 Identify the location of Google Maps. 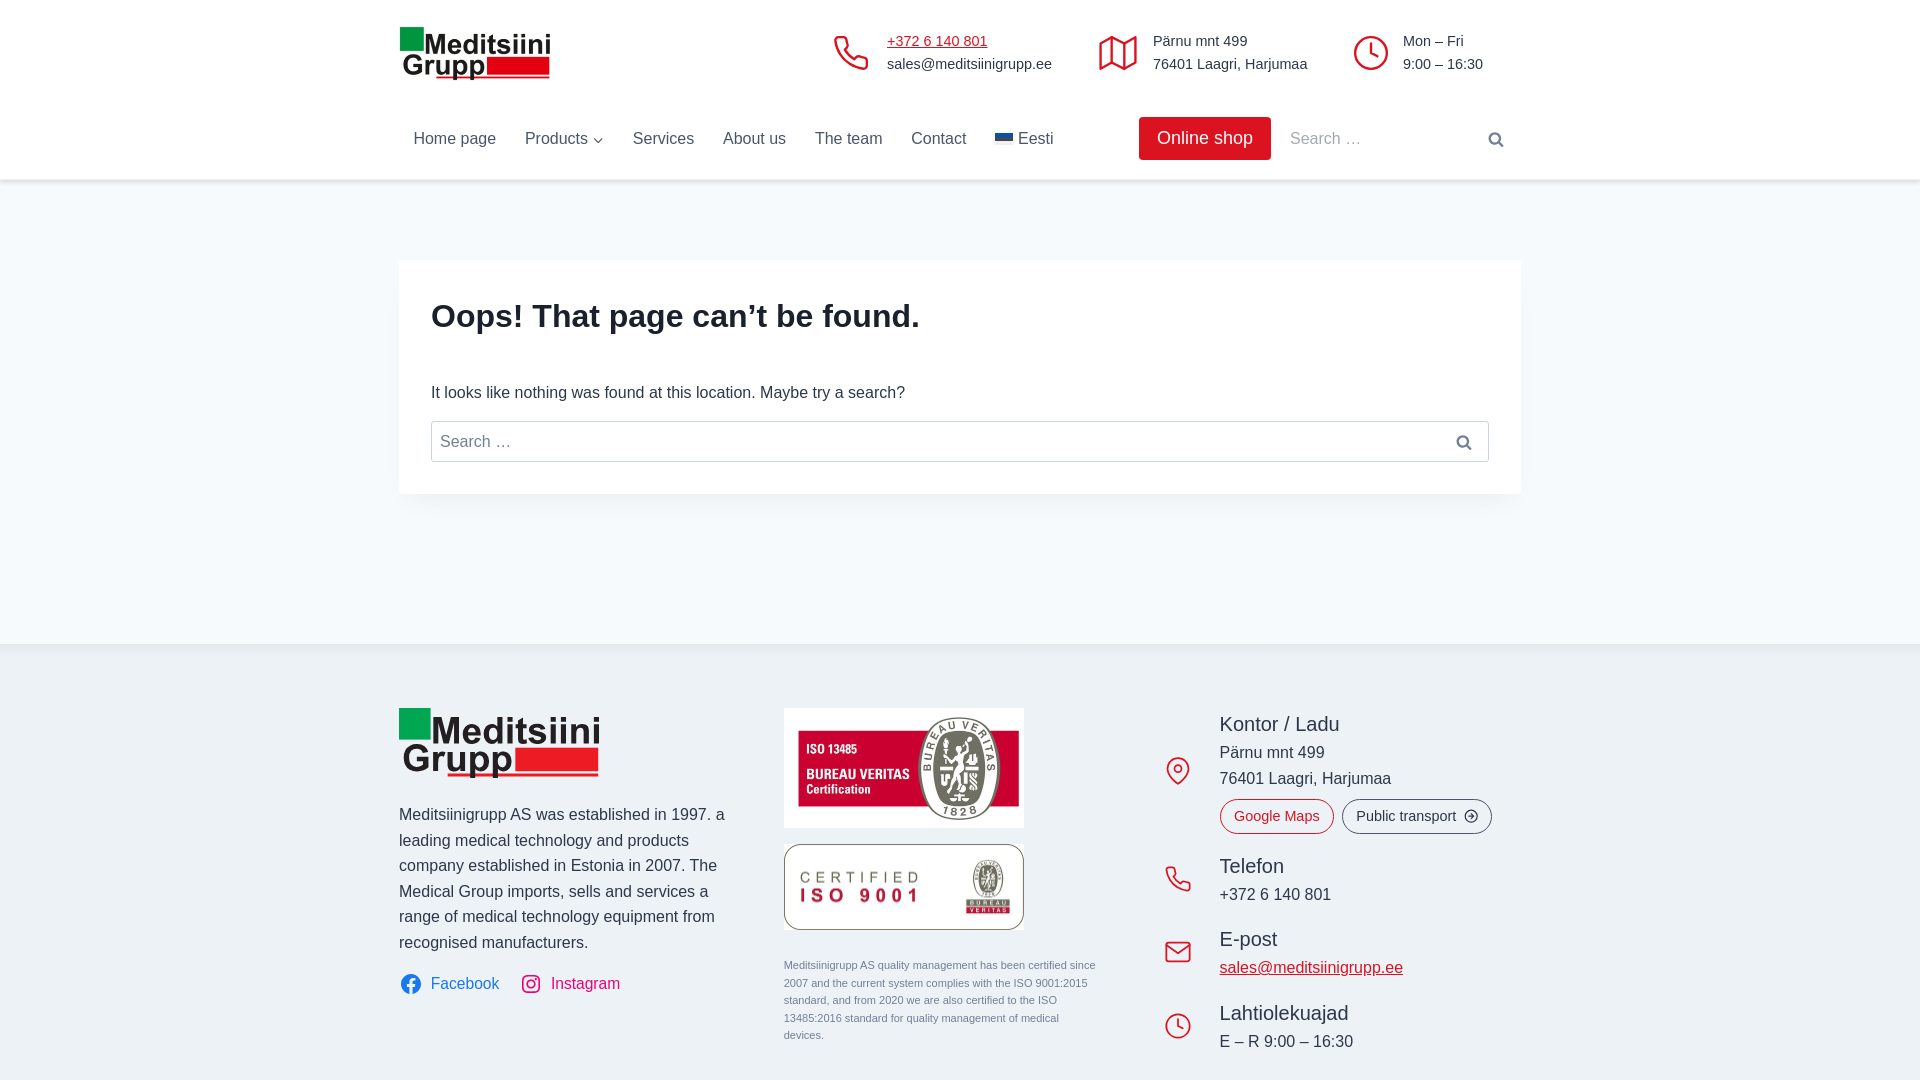
(1276, 816).